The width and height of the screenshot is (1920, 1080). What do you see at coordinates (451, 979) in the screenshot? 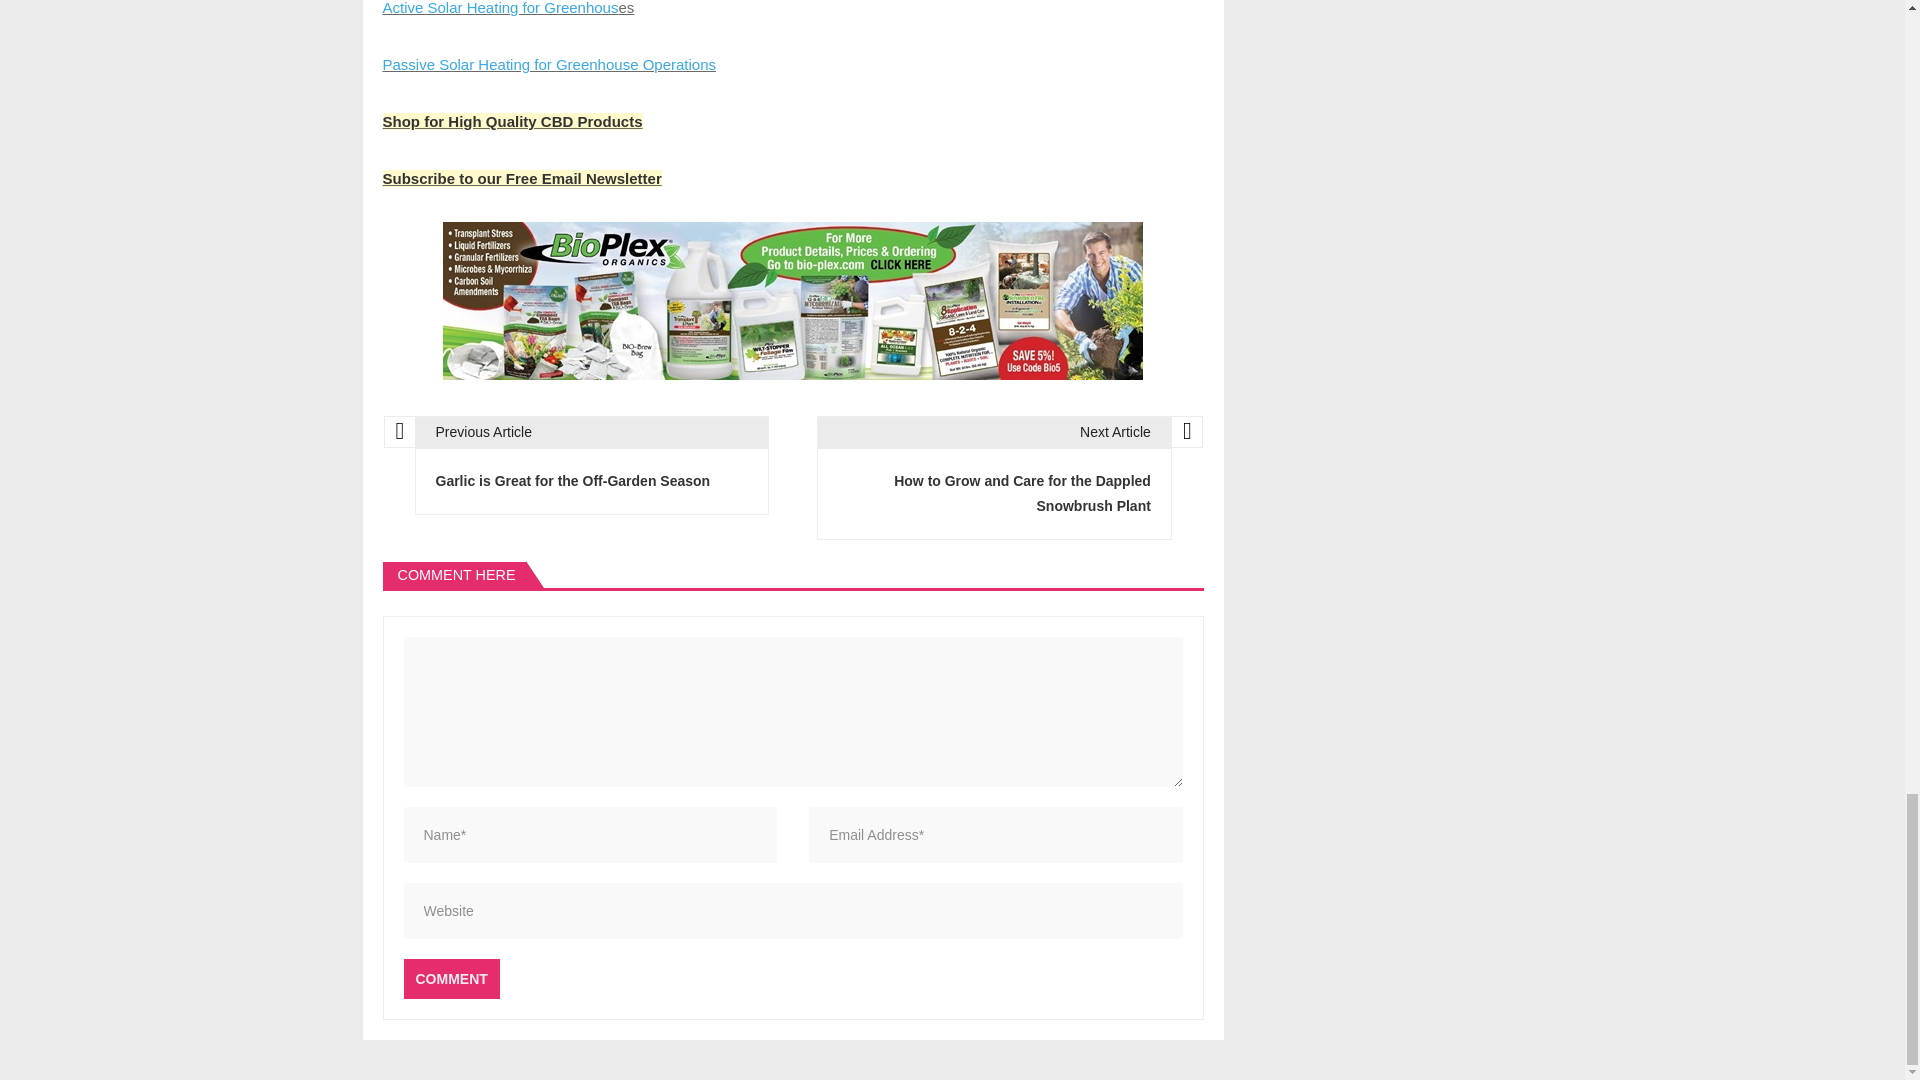
I see `Comment` at bounding box center [451, 979].